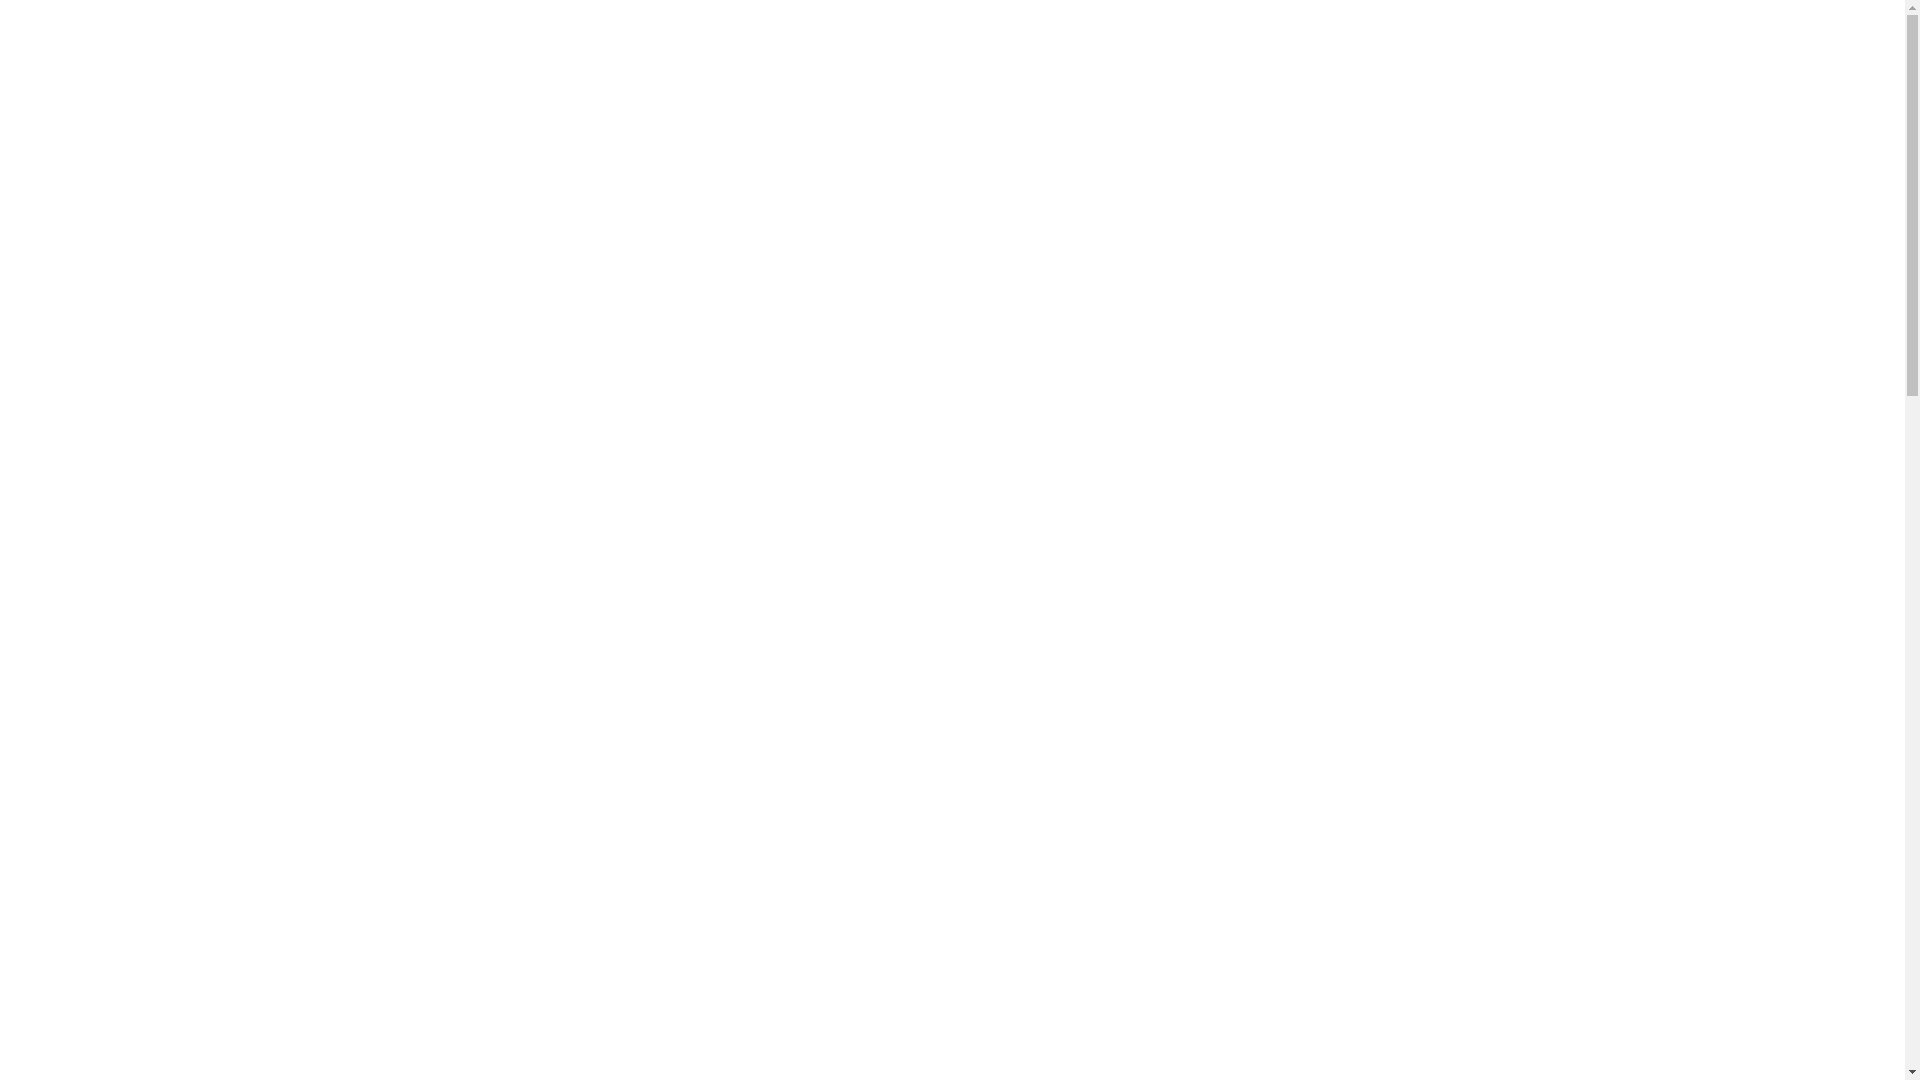 The image size is (1920, 1080). I want to click on Projects, so click(1173, 86).